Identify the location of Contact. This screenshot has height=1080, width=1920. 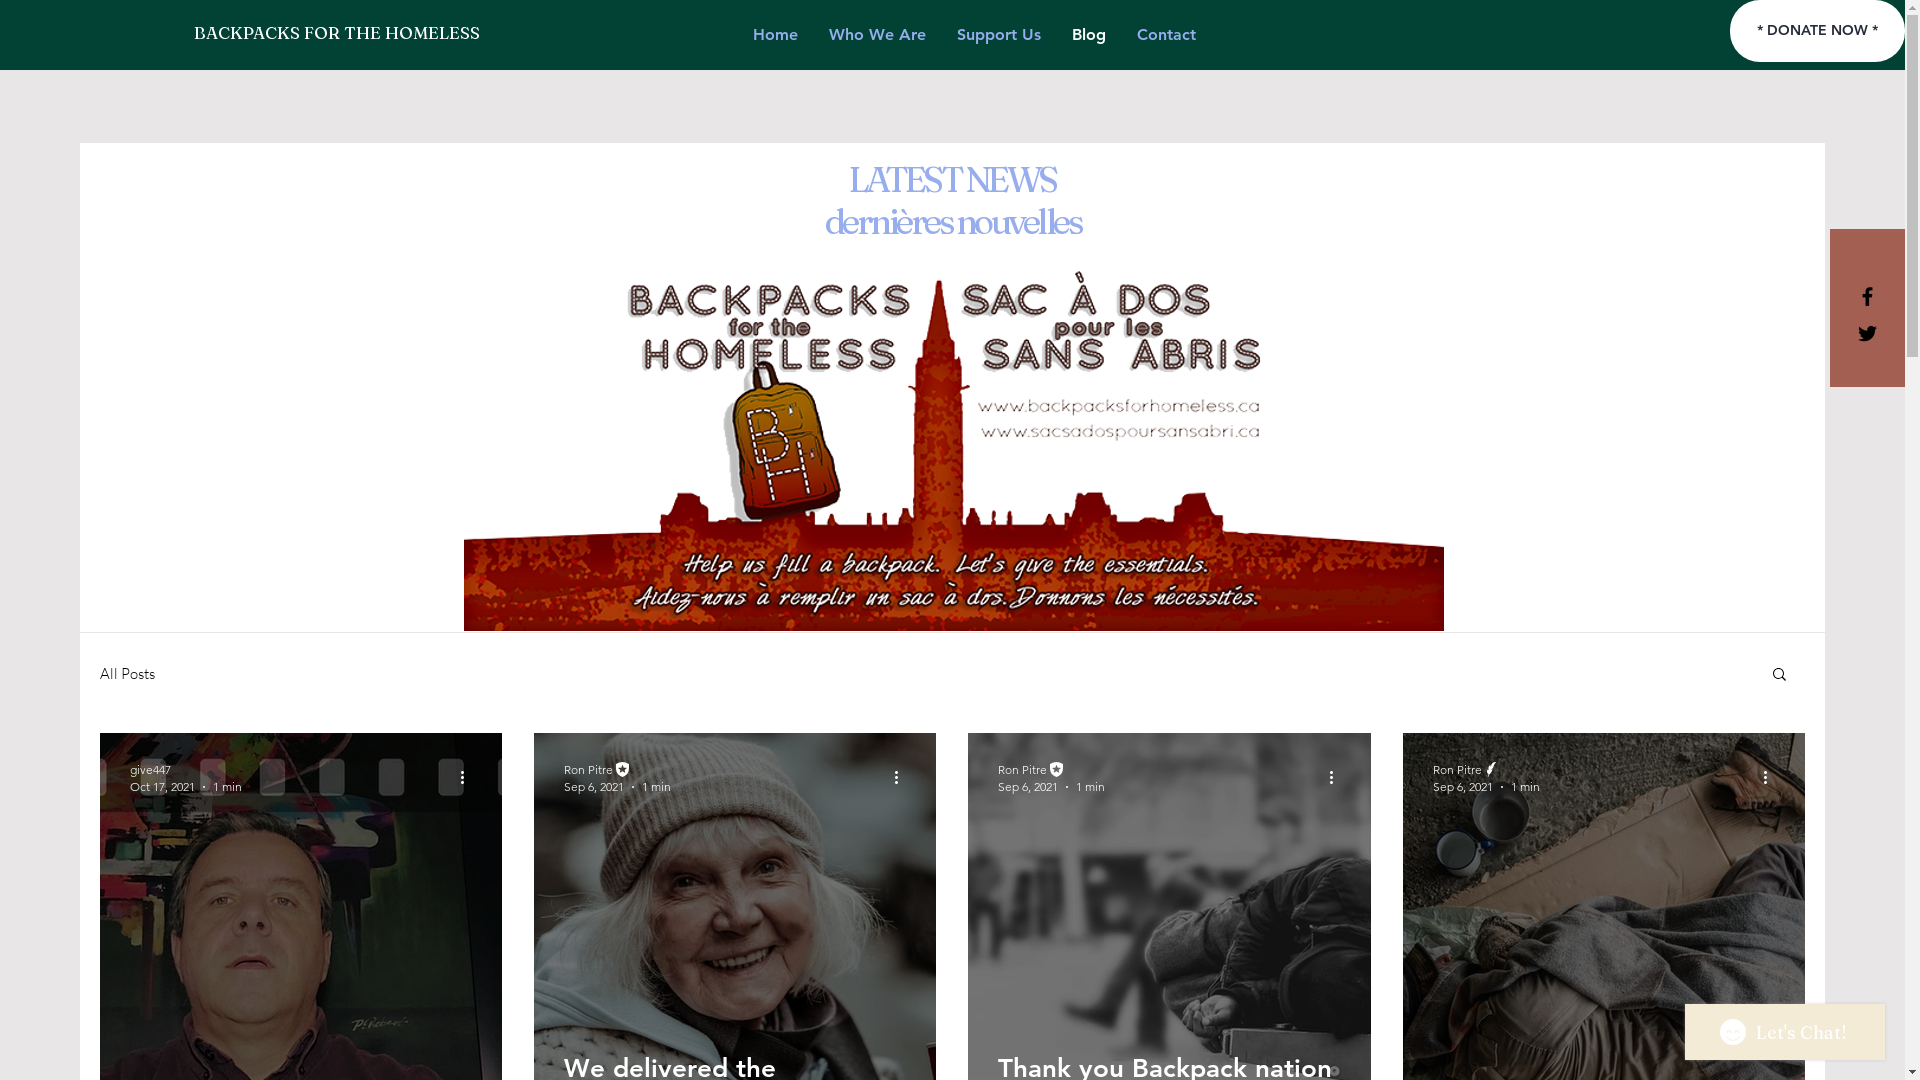
(1166, 35).